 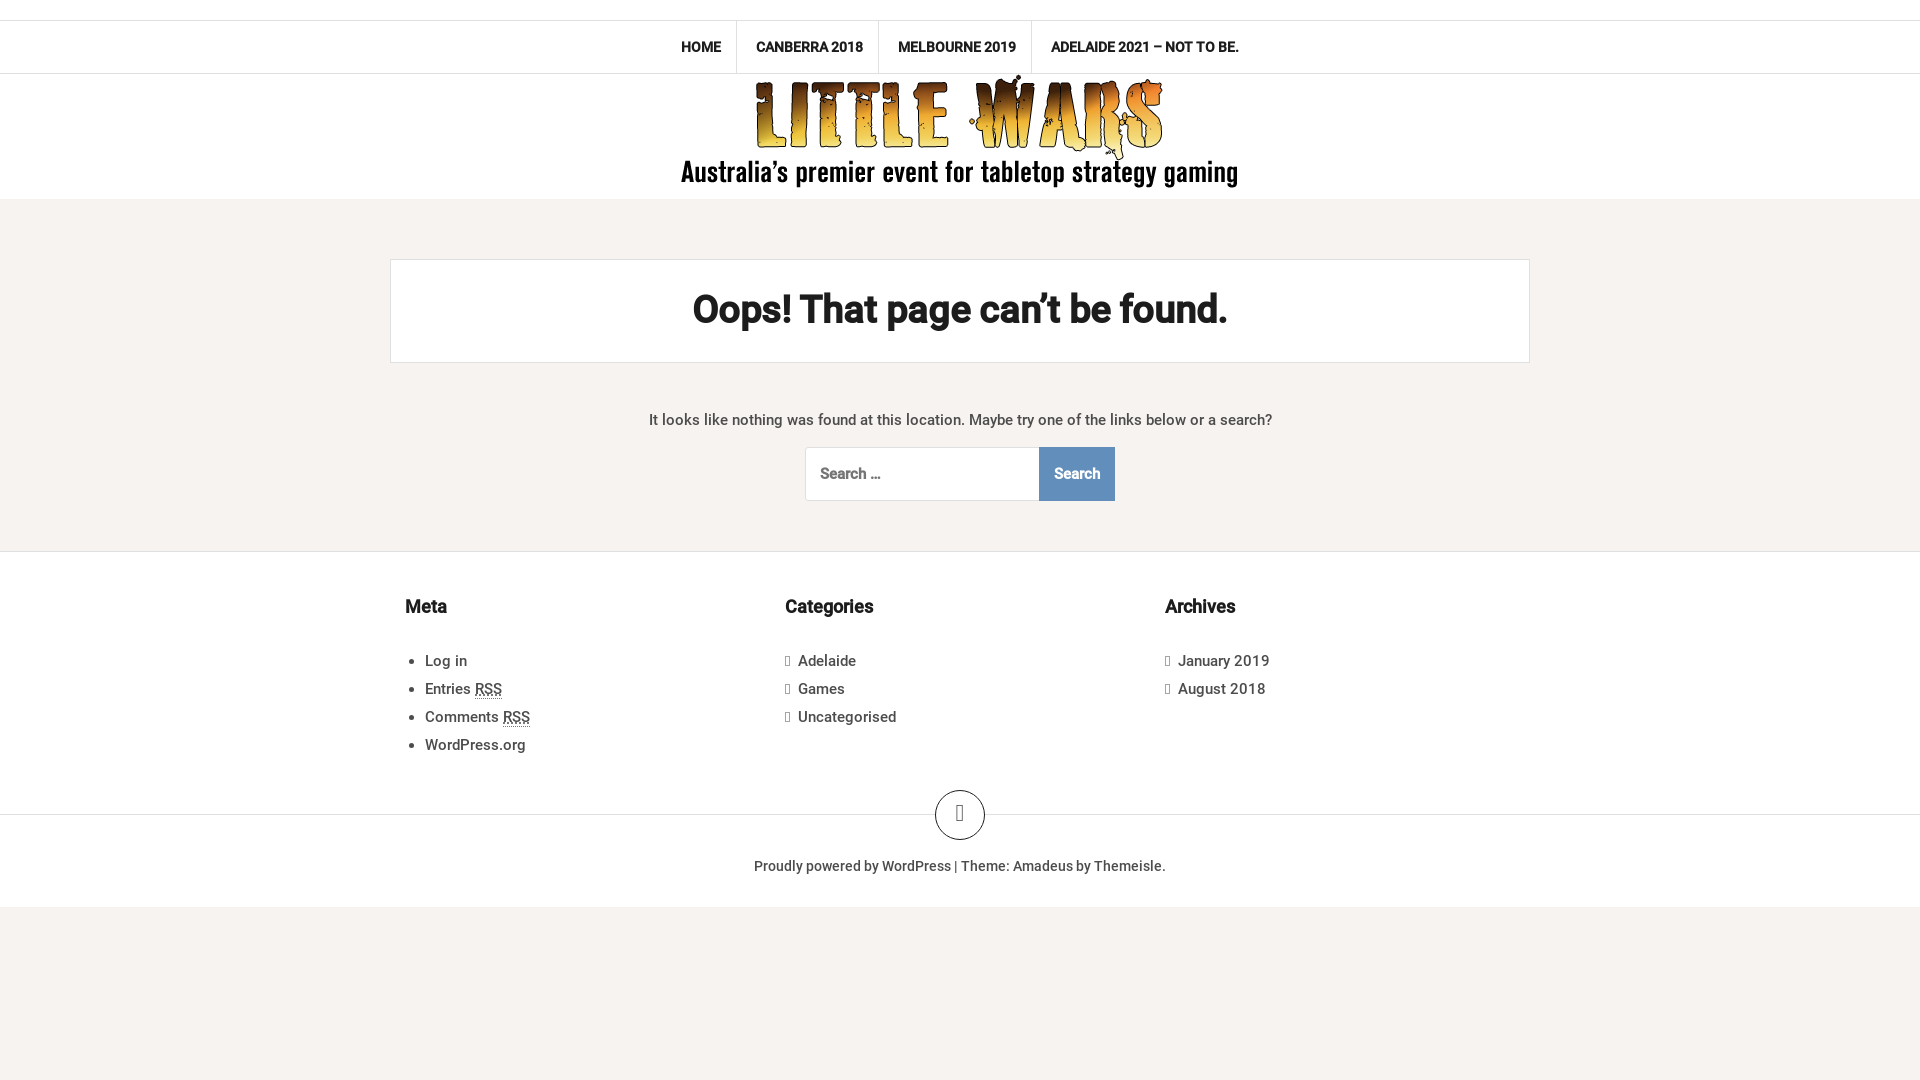 What do you see at coordinates (1224, 661) in the screenshot?
I see `January 2019` at bounding box center [1224, 661].